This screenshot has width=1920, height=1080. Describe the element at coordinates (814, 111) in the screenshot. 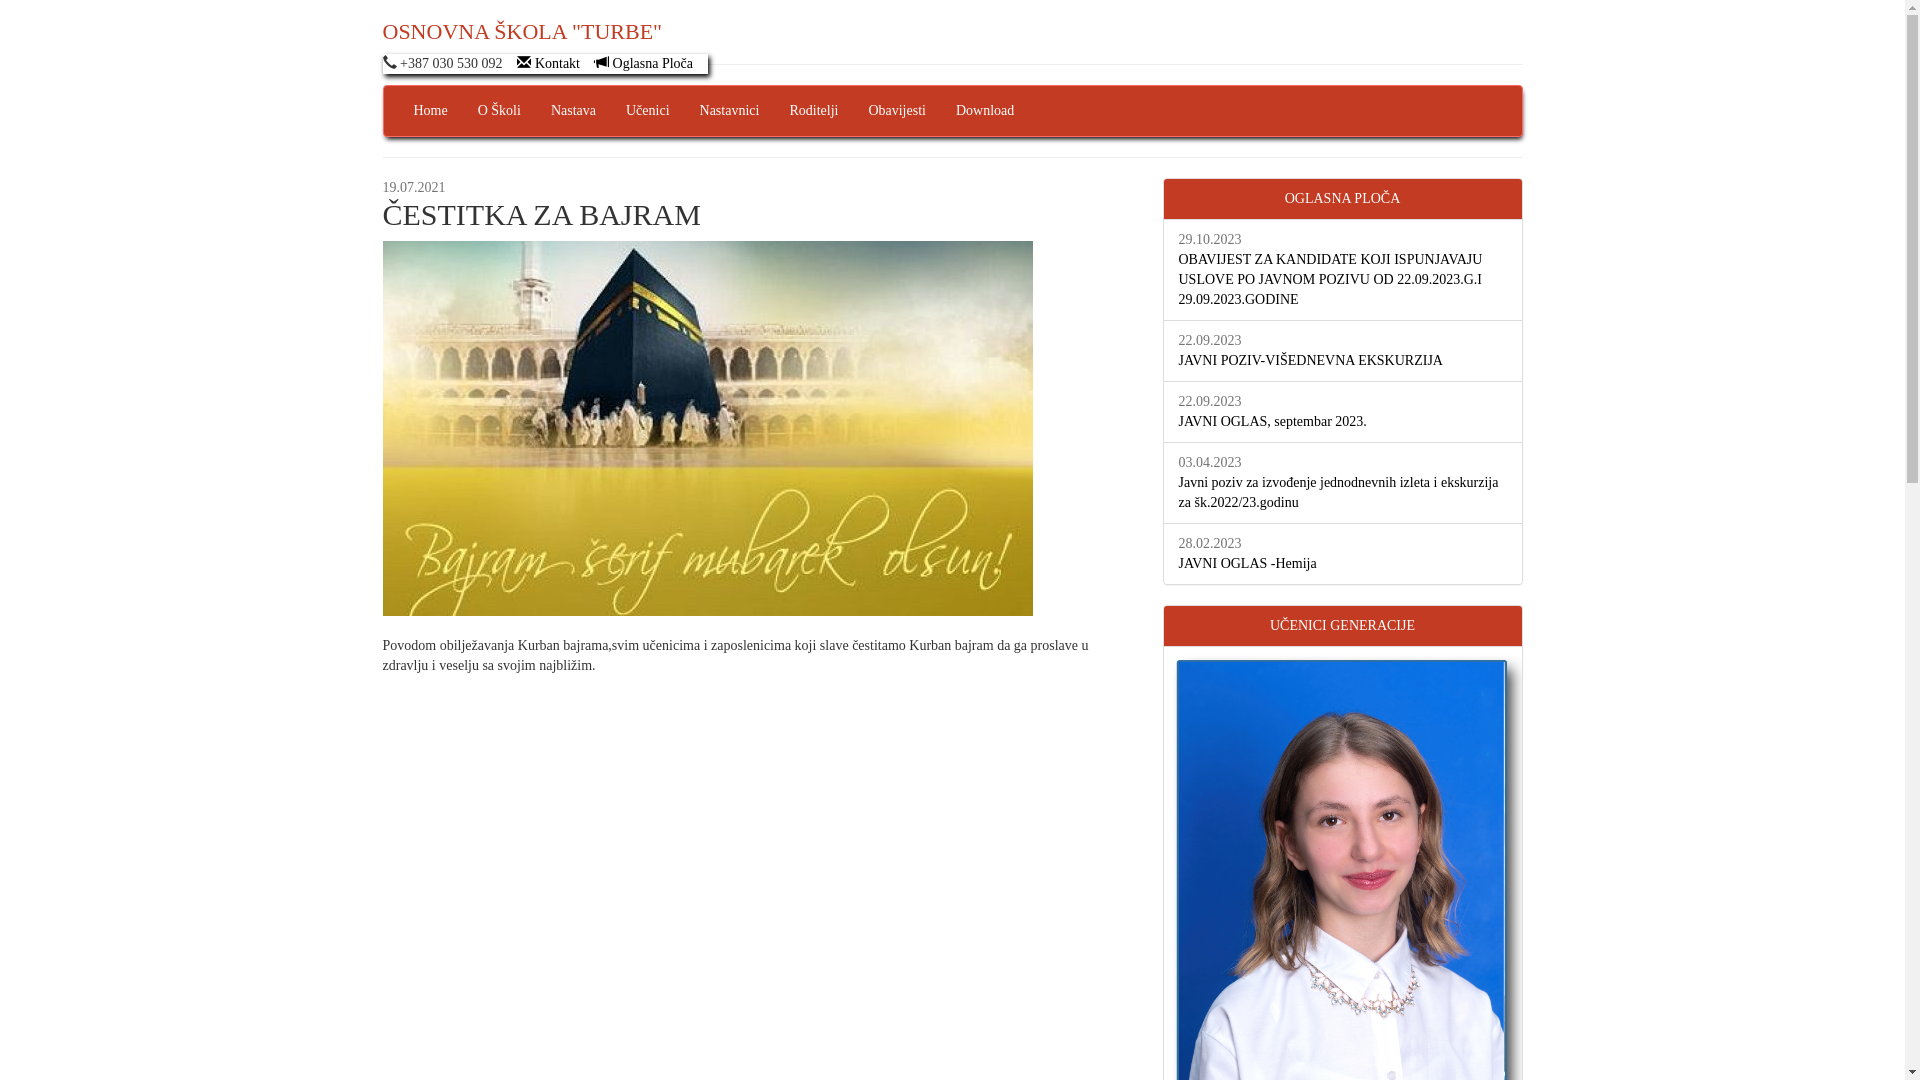

I see `Roditelji` at that location.